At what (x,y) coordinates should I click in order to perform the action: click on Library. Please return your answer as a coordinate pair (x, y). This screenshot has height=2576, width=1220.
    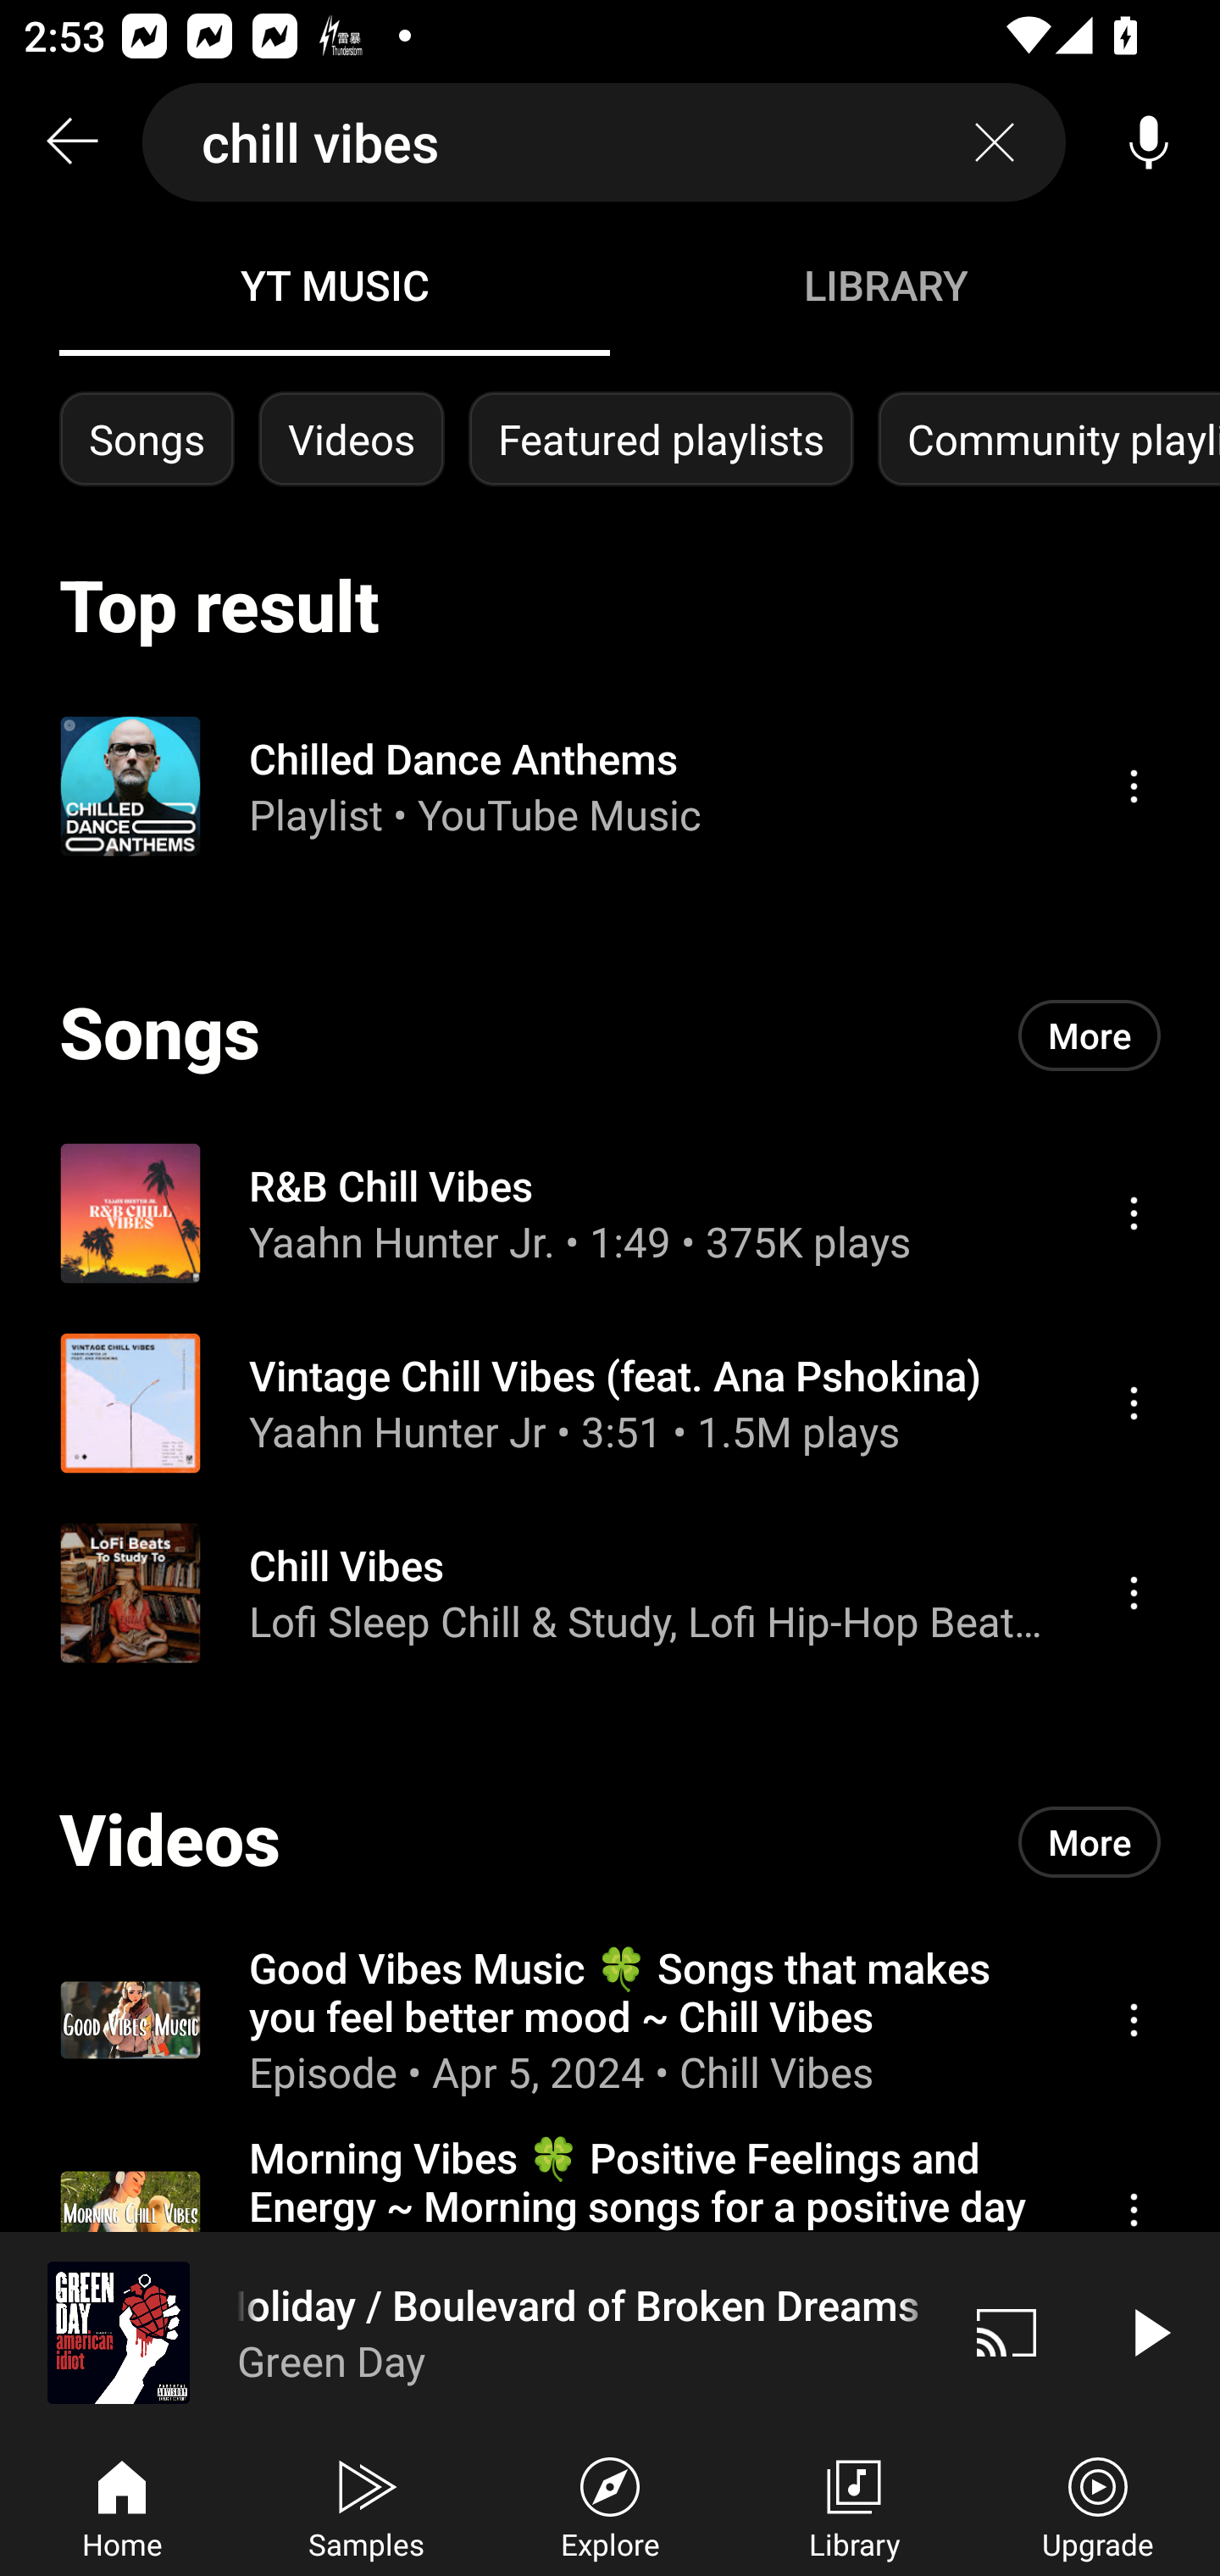
    Looking at the image, I should click on (854, 2505).